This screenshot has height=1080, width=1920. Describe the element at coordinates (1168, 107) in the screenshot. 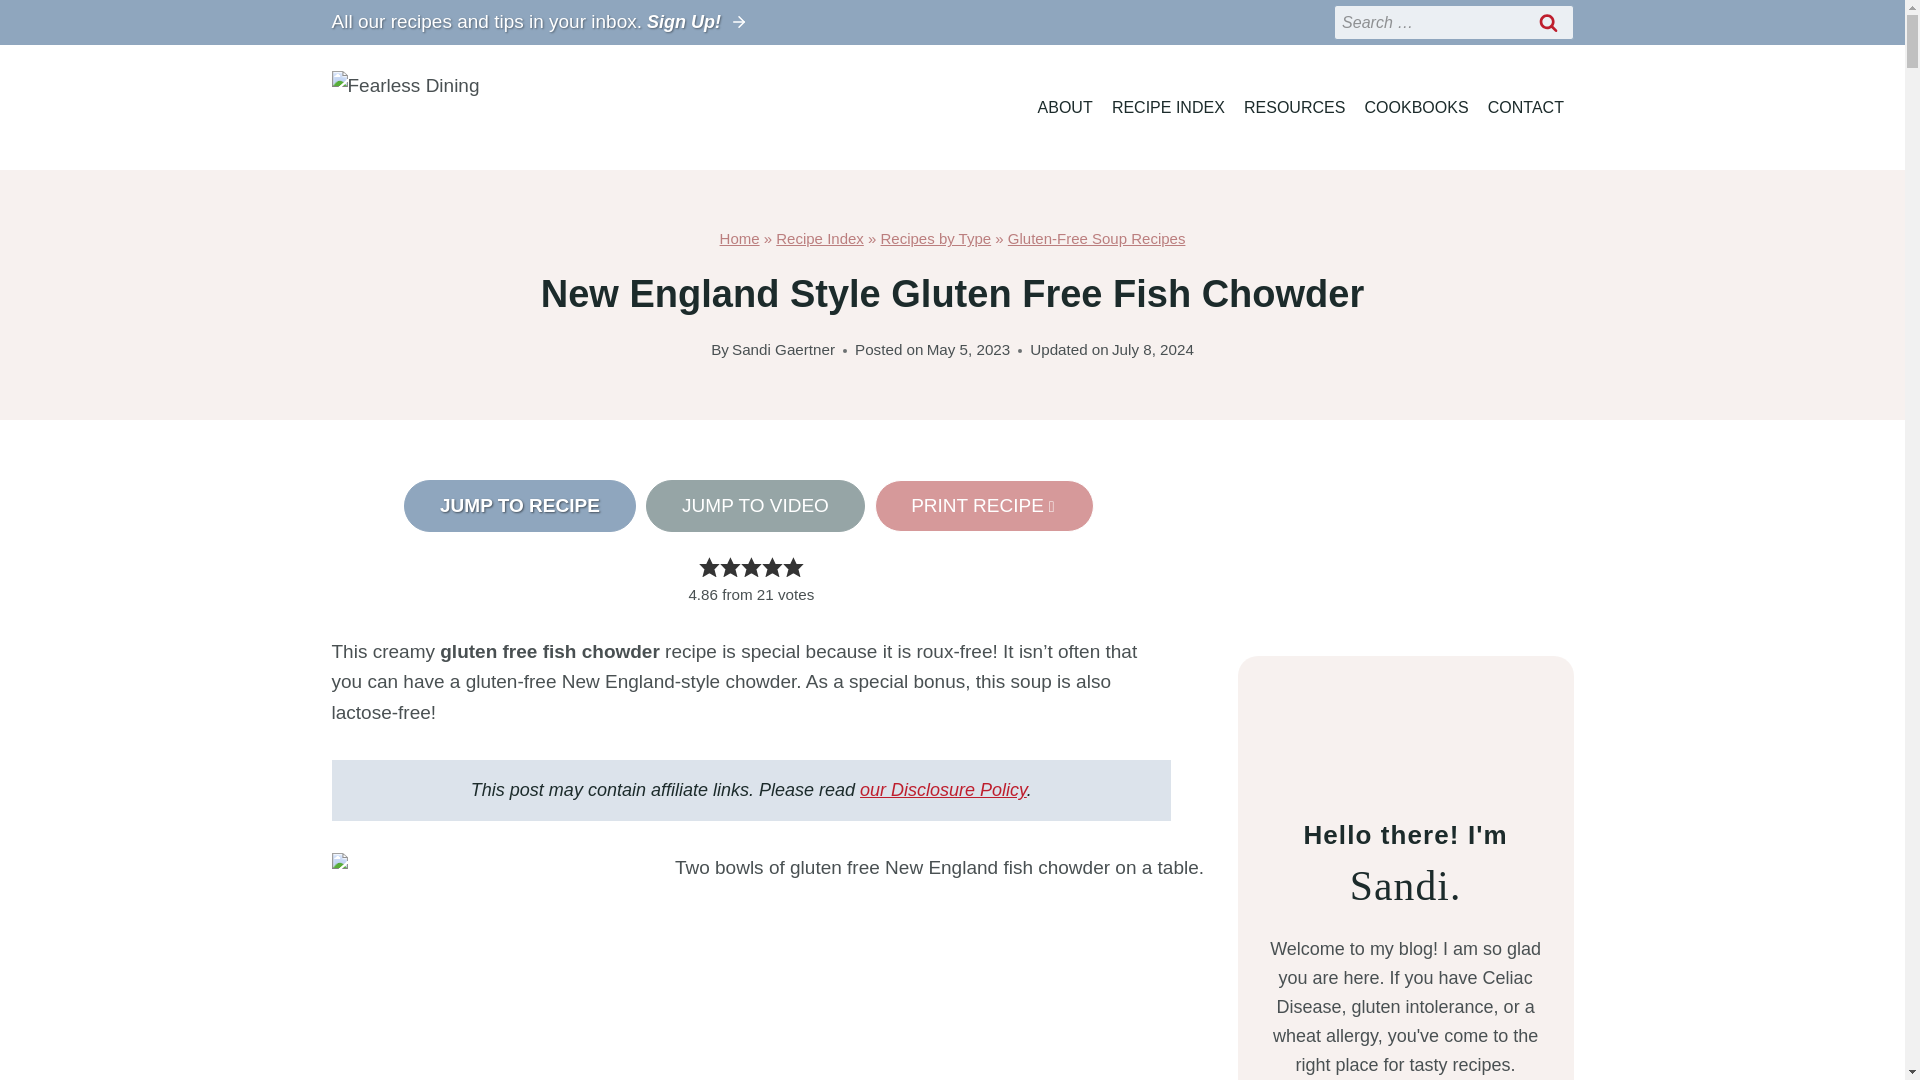

I see `RECIPE INDEX` at that location.